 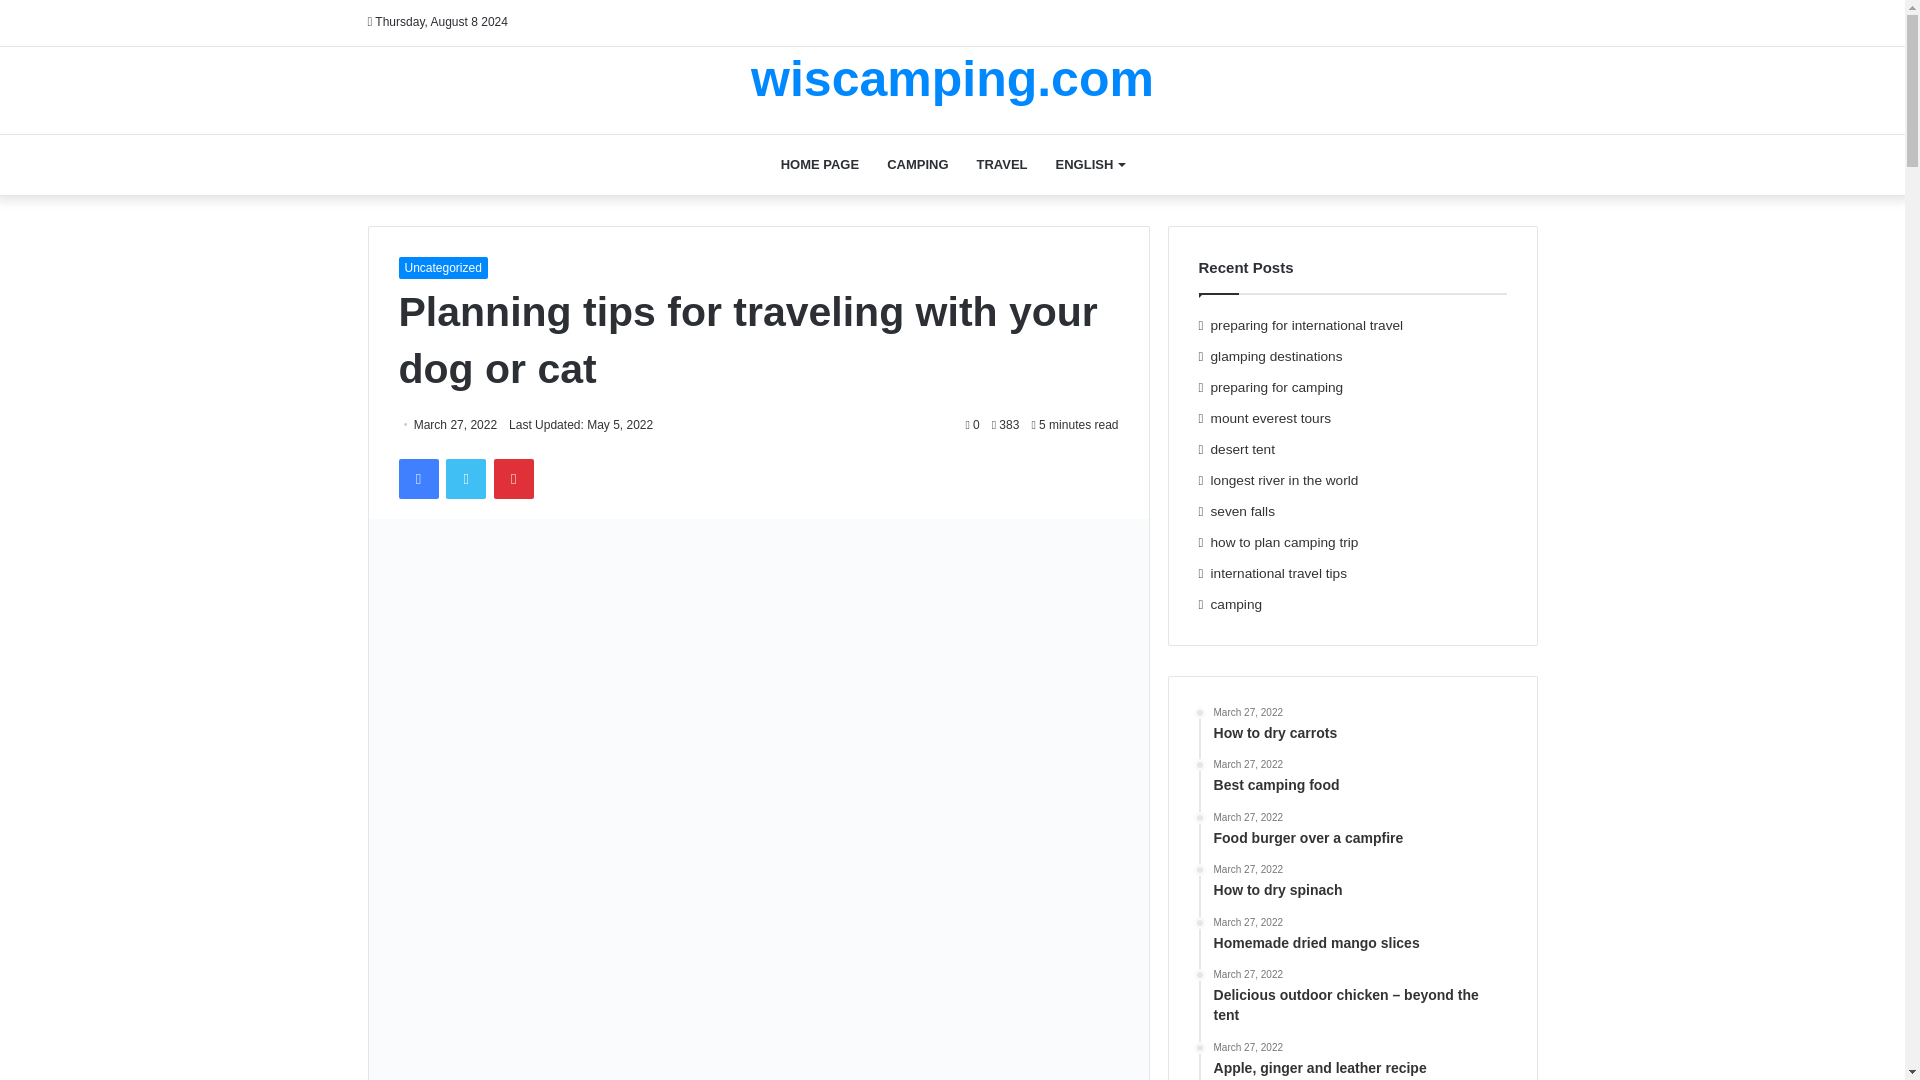 I want to click on ENGLISH, so click(x=1090, y=164).